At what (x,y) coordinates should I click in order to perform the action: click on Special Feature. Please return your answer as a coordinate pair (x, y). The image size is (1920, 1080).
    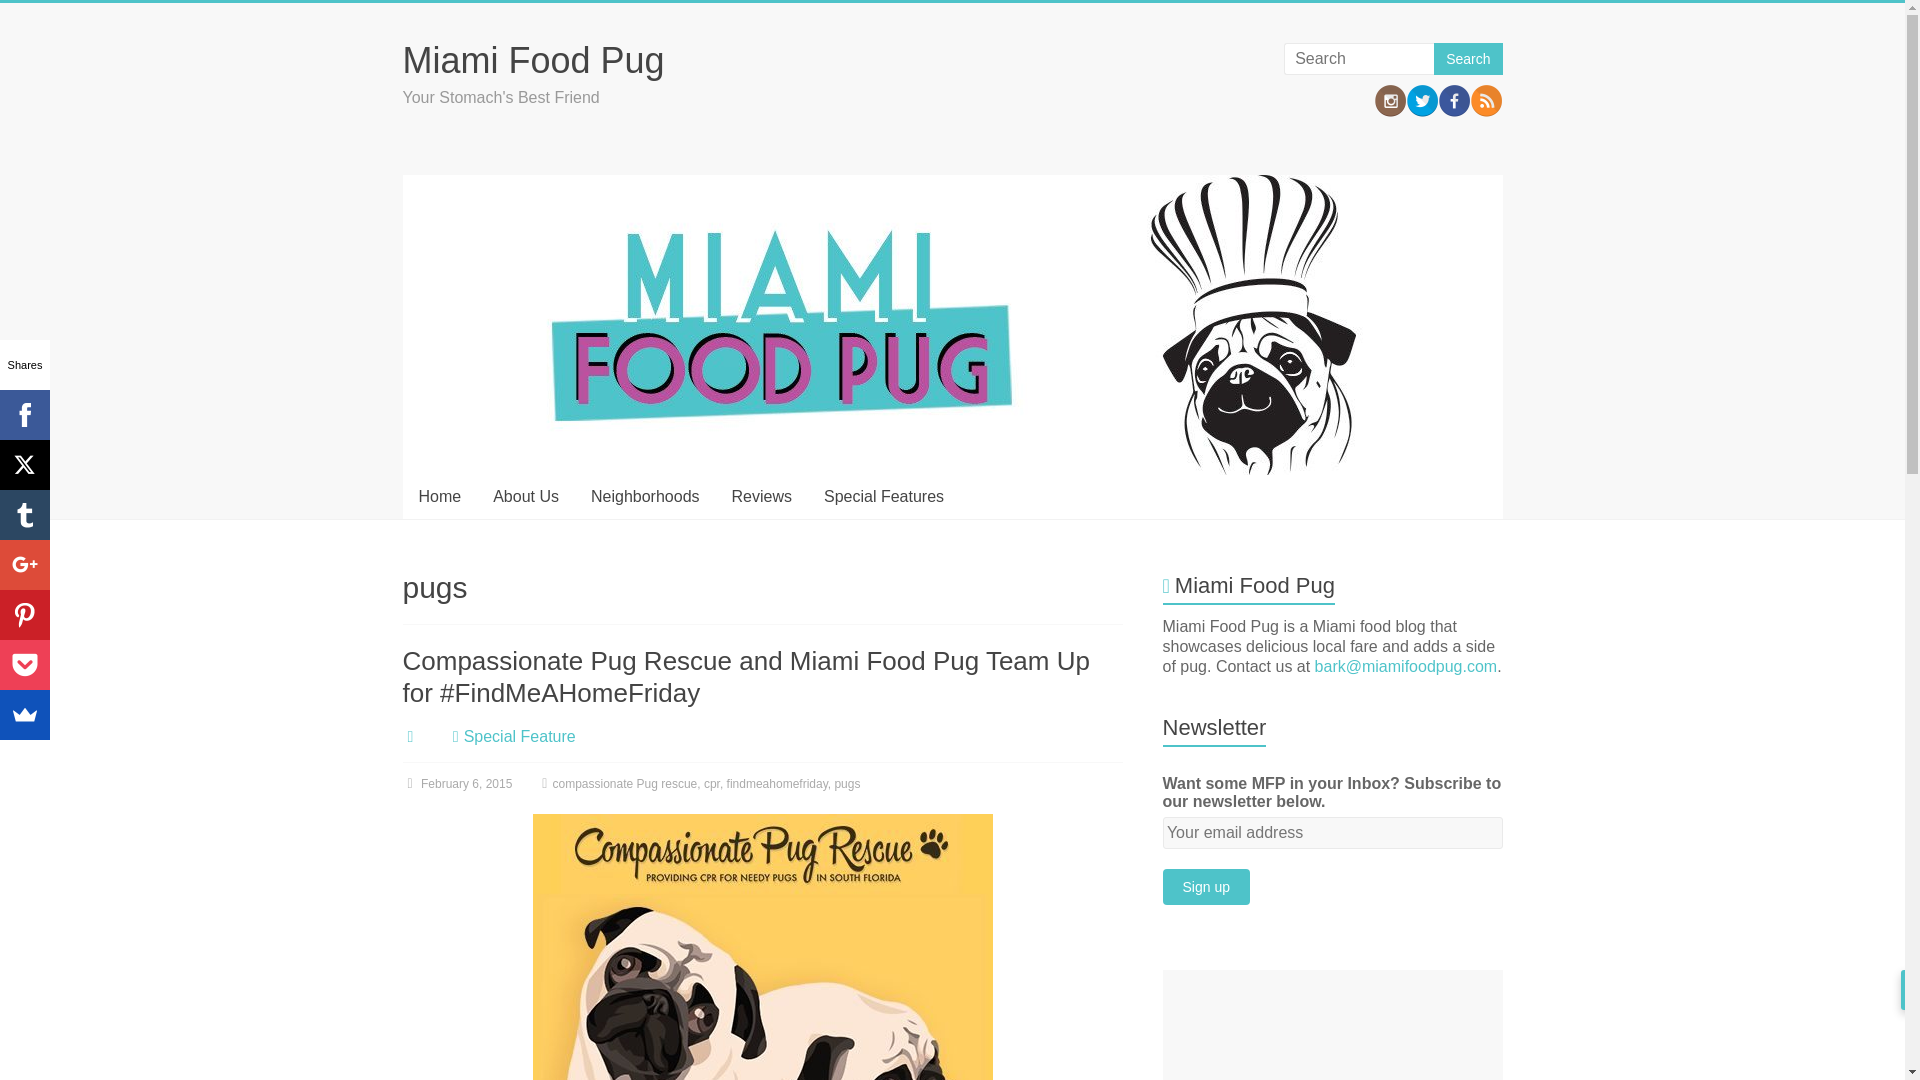
    Looking at the image, I should click on (520, 736).